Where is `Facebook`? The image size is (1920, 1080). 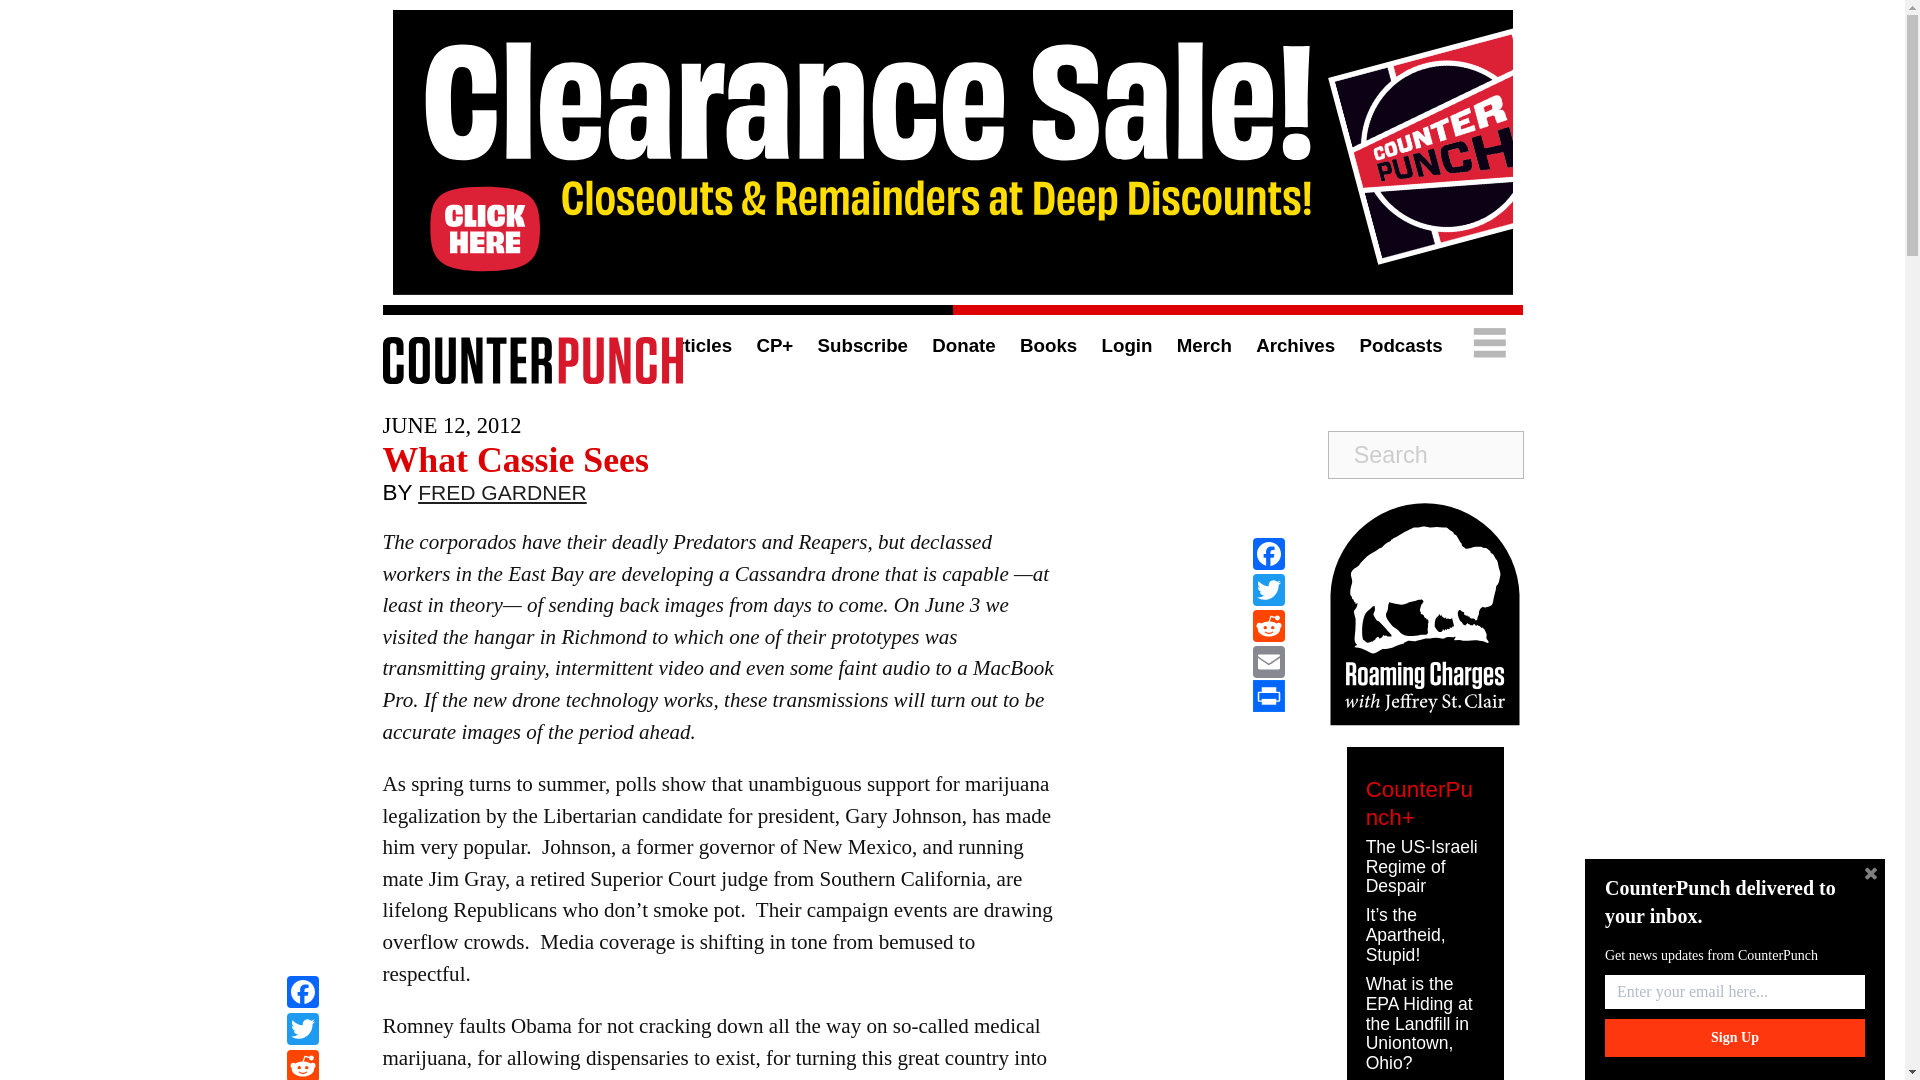 Facebook is located at coordinates (302, 994).